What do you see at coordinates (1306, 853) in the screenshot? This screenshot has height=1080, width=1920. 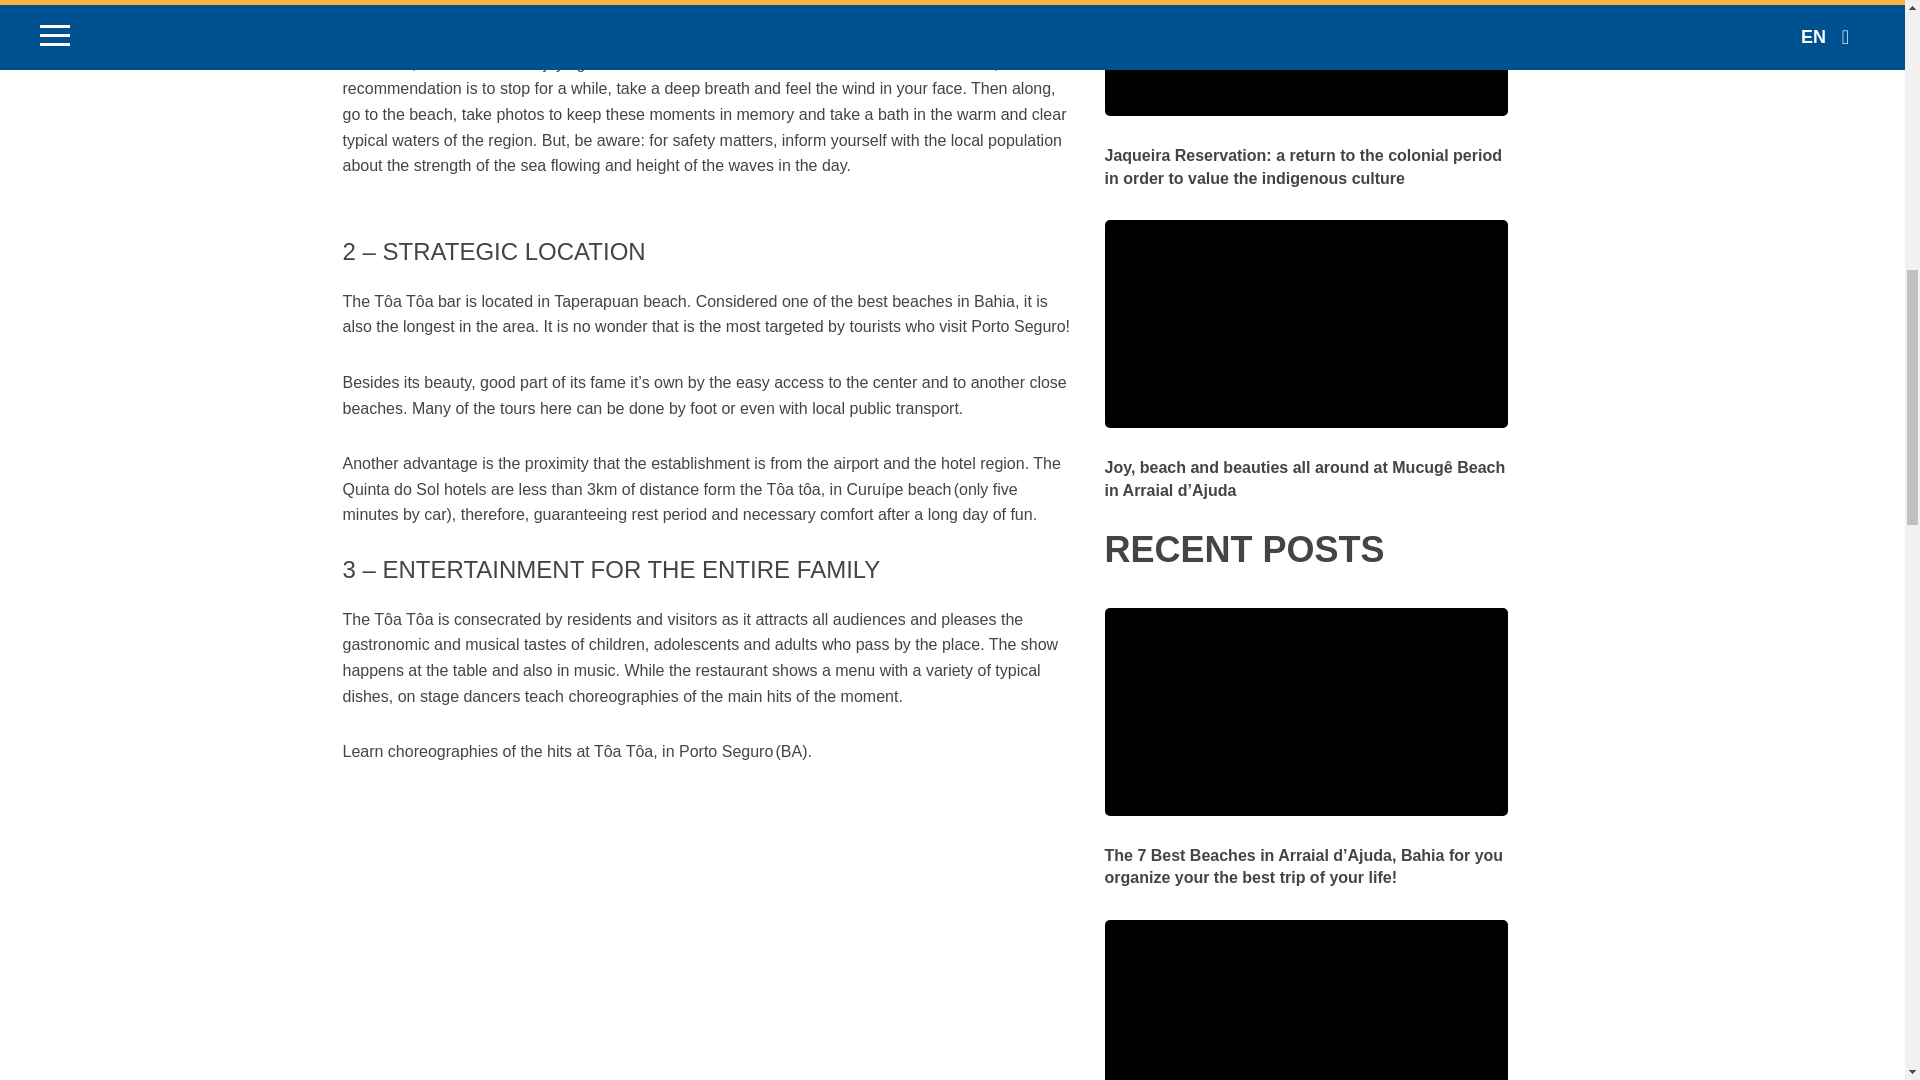 I see `Saiba mais` at bounding box center [1306, 853].